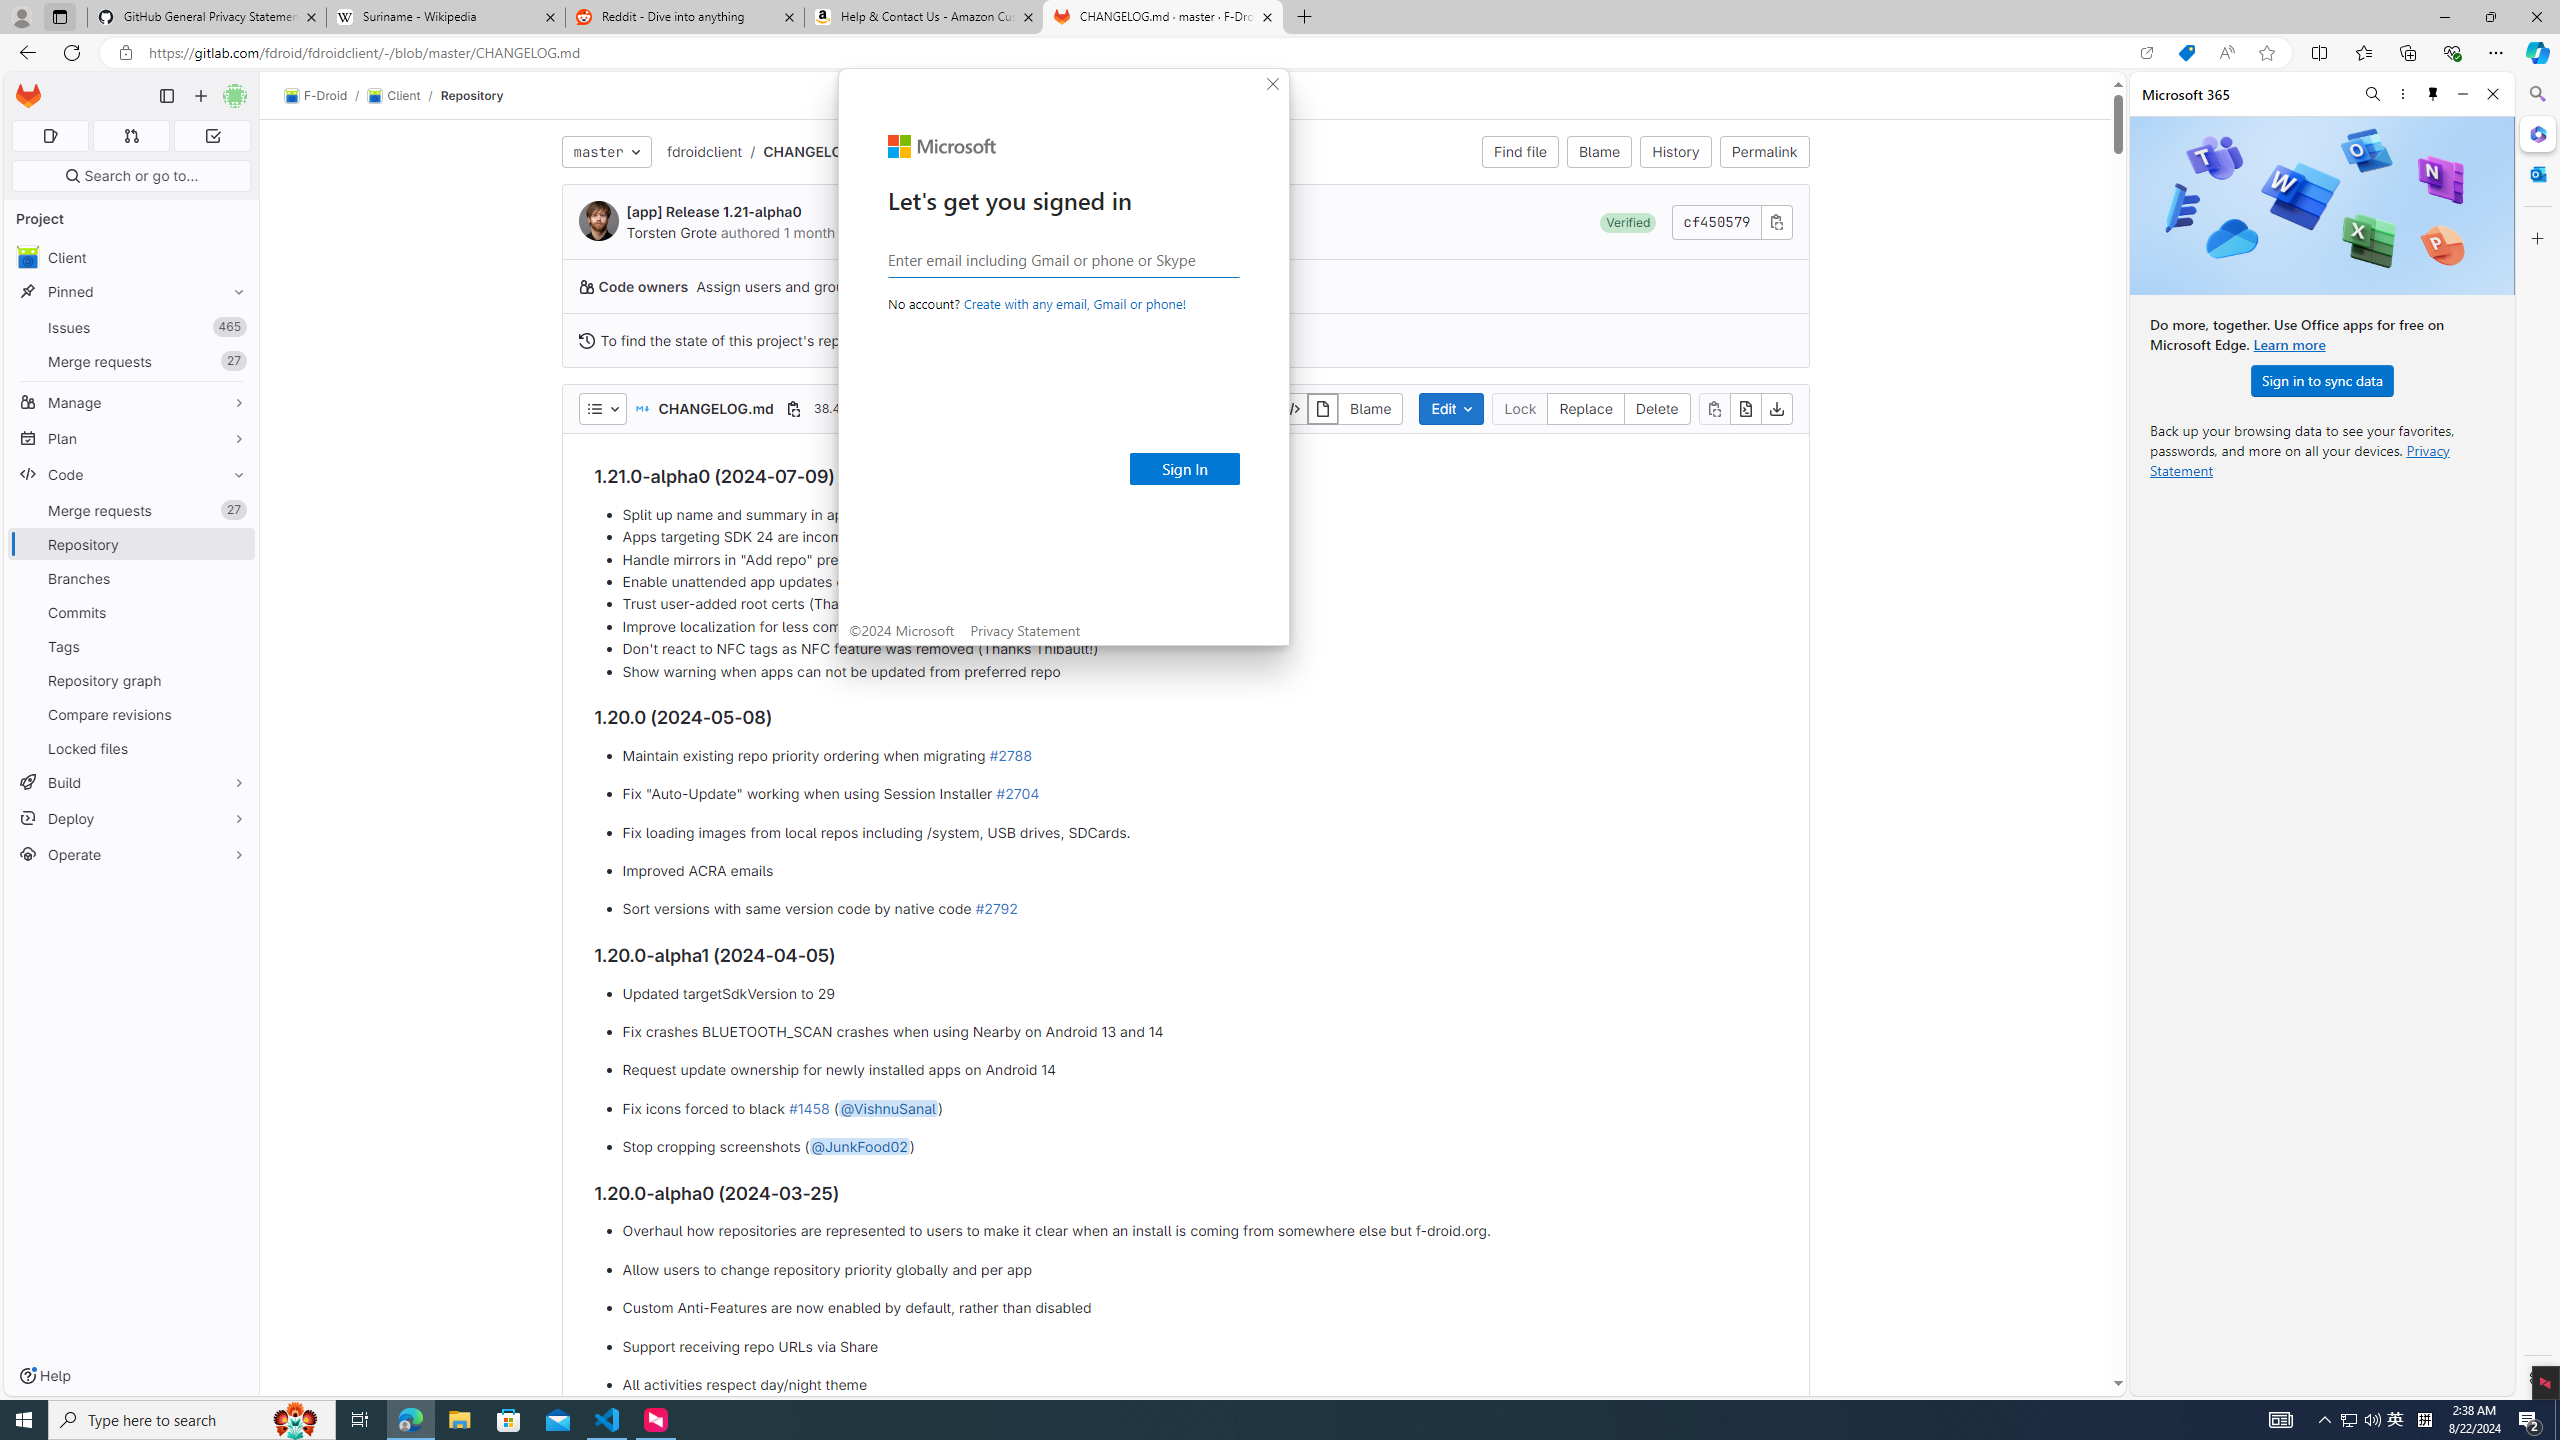 The height and width of the screenshot is (1440, 2560). Describe the element at coordinates (2464, 94) in the screenshot. I see `Minimize` at that location.